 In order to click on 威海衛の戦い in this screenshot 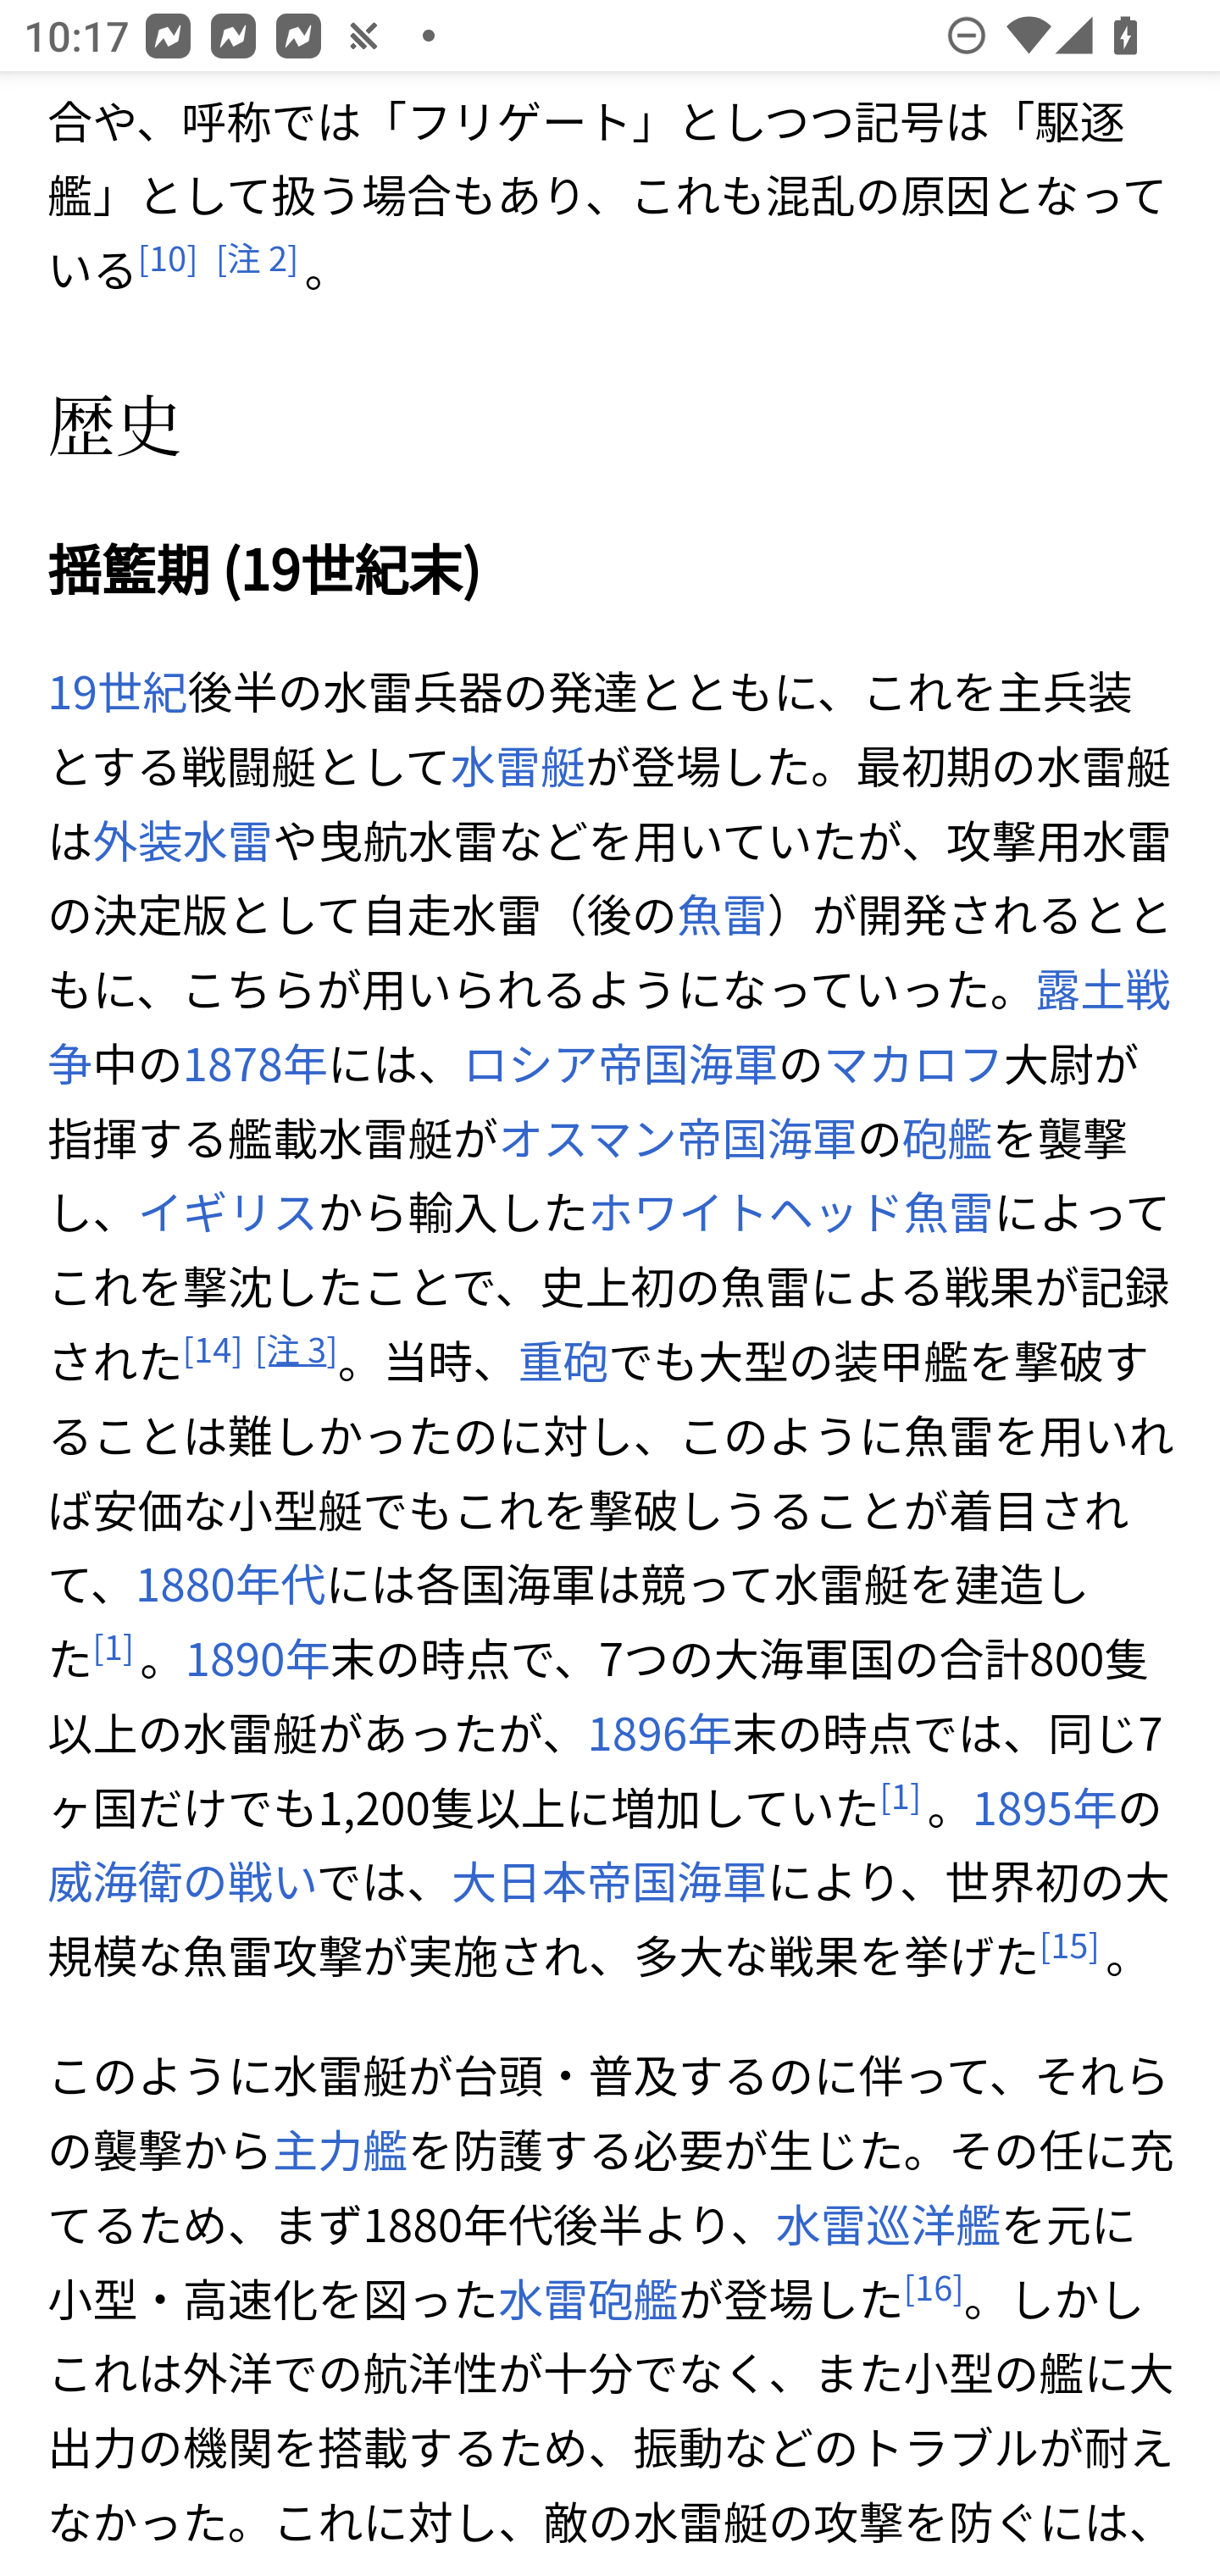, I will do `click(182, 1881)`.